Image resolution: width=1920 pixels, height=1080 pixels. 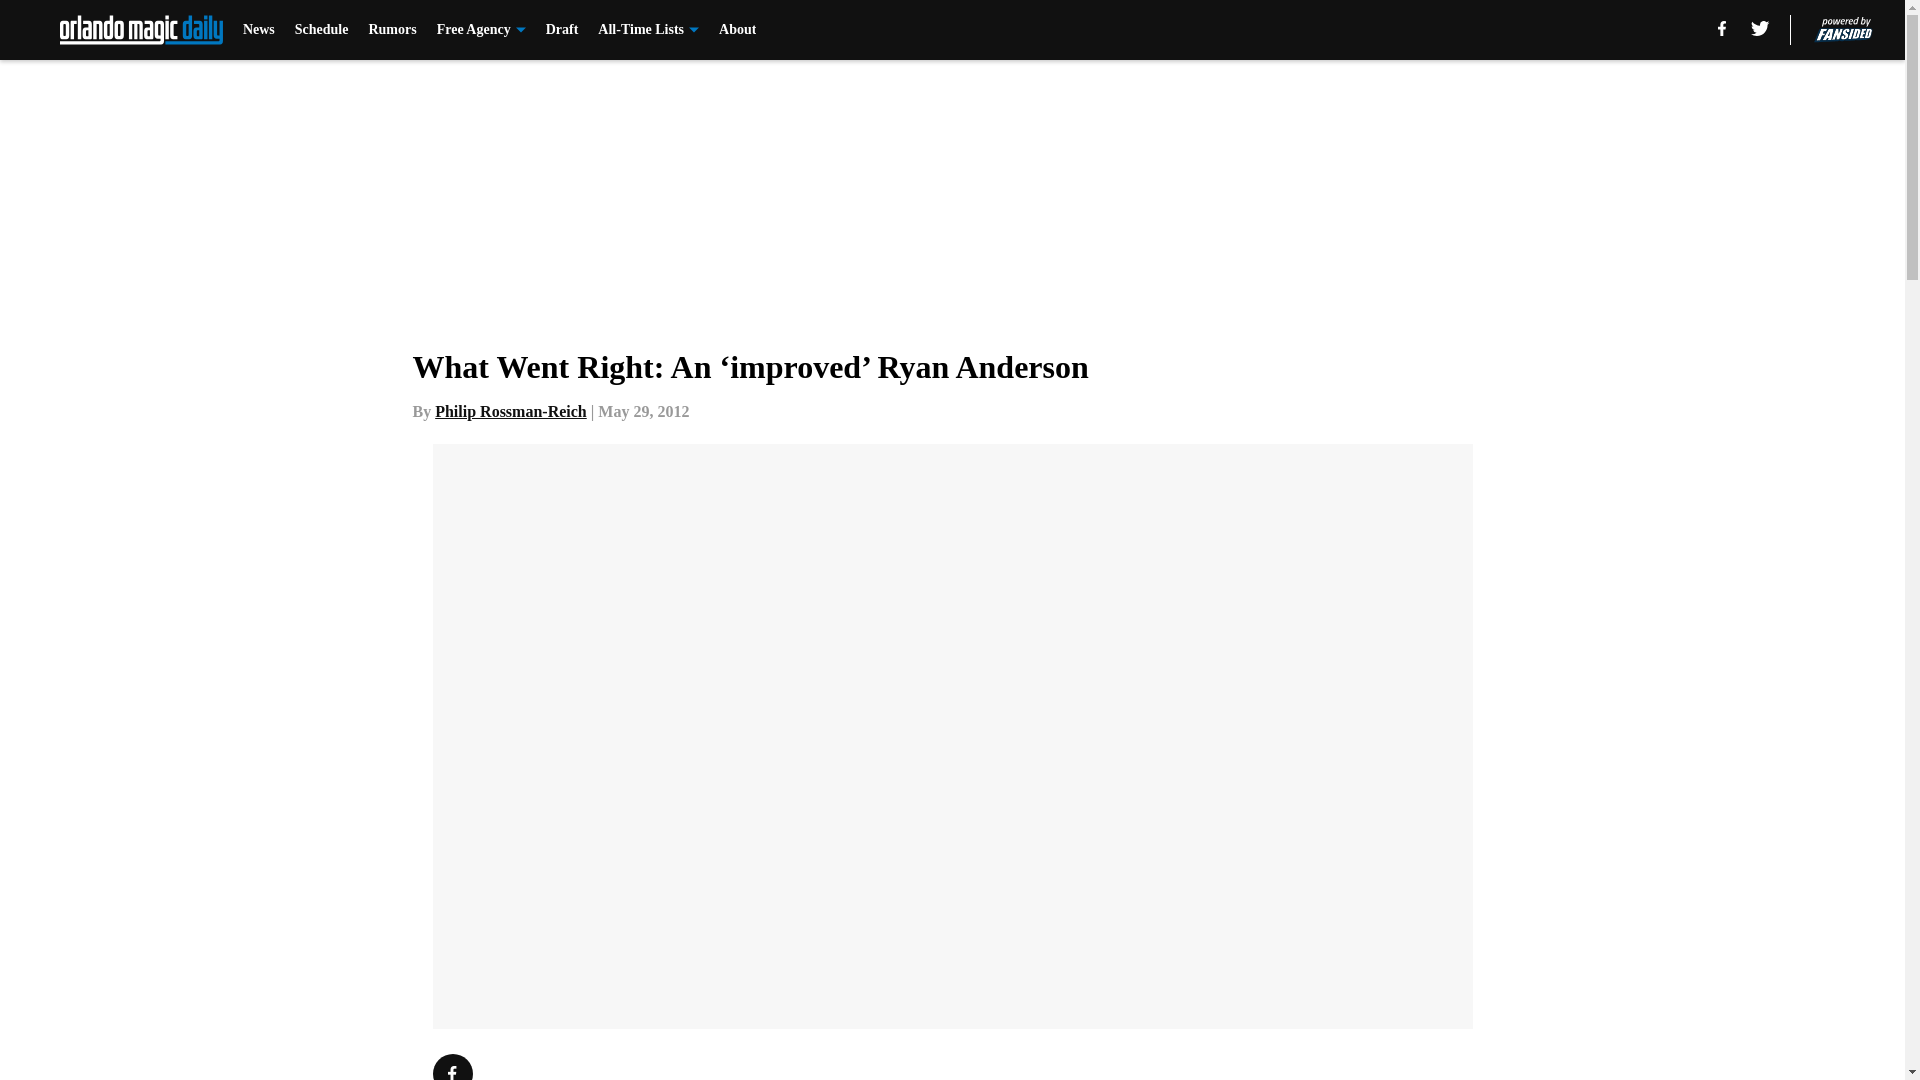 What do you see at coordinates (482, 30) in the screenshot?
I see `Free Agency` at bounding box center [482, 30].